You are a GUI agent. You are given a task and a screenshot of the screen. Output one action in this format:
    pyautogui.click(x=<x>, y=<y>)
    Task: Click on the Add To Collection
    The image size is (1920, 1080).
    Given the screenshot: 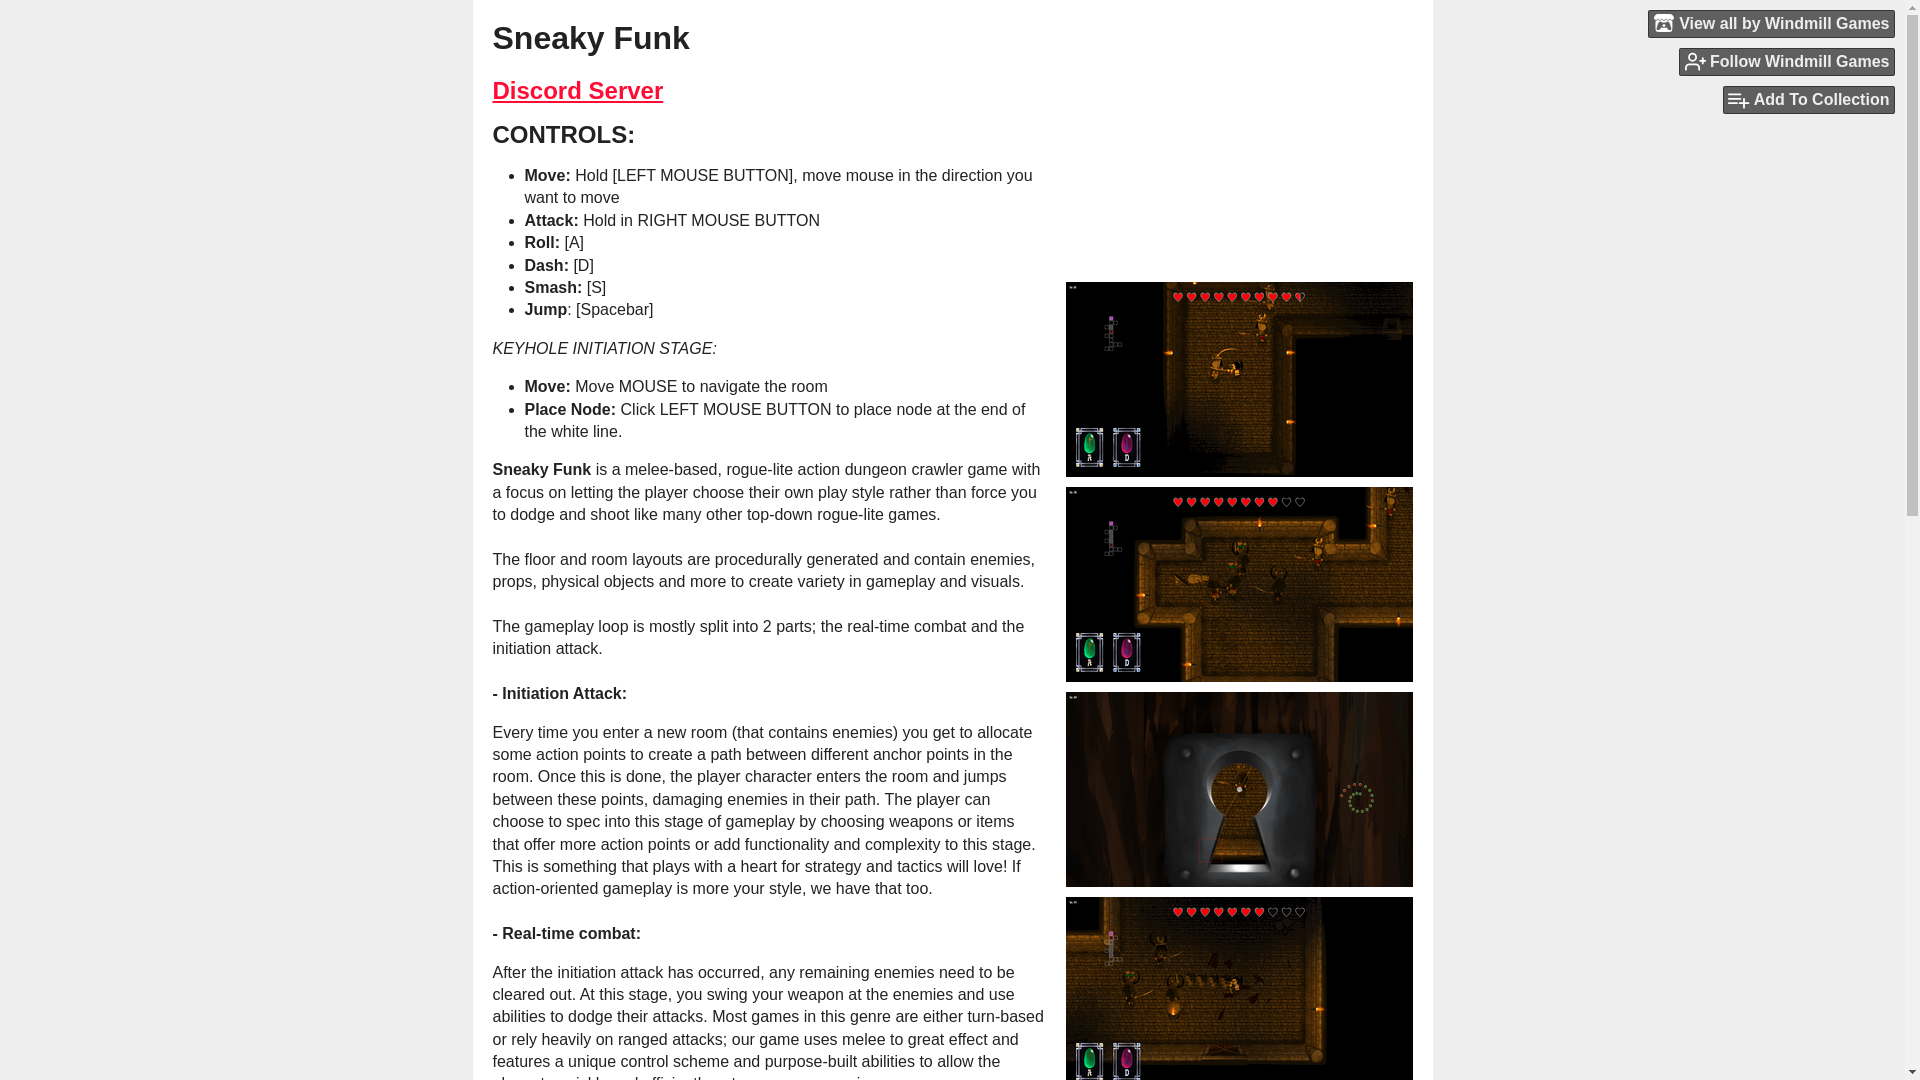 What is the action you would take?
    pyautogui.click(x=1808, y=100)
    